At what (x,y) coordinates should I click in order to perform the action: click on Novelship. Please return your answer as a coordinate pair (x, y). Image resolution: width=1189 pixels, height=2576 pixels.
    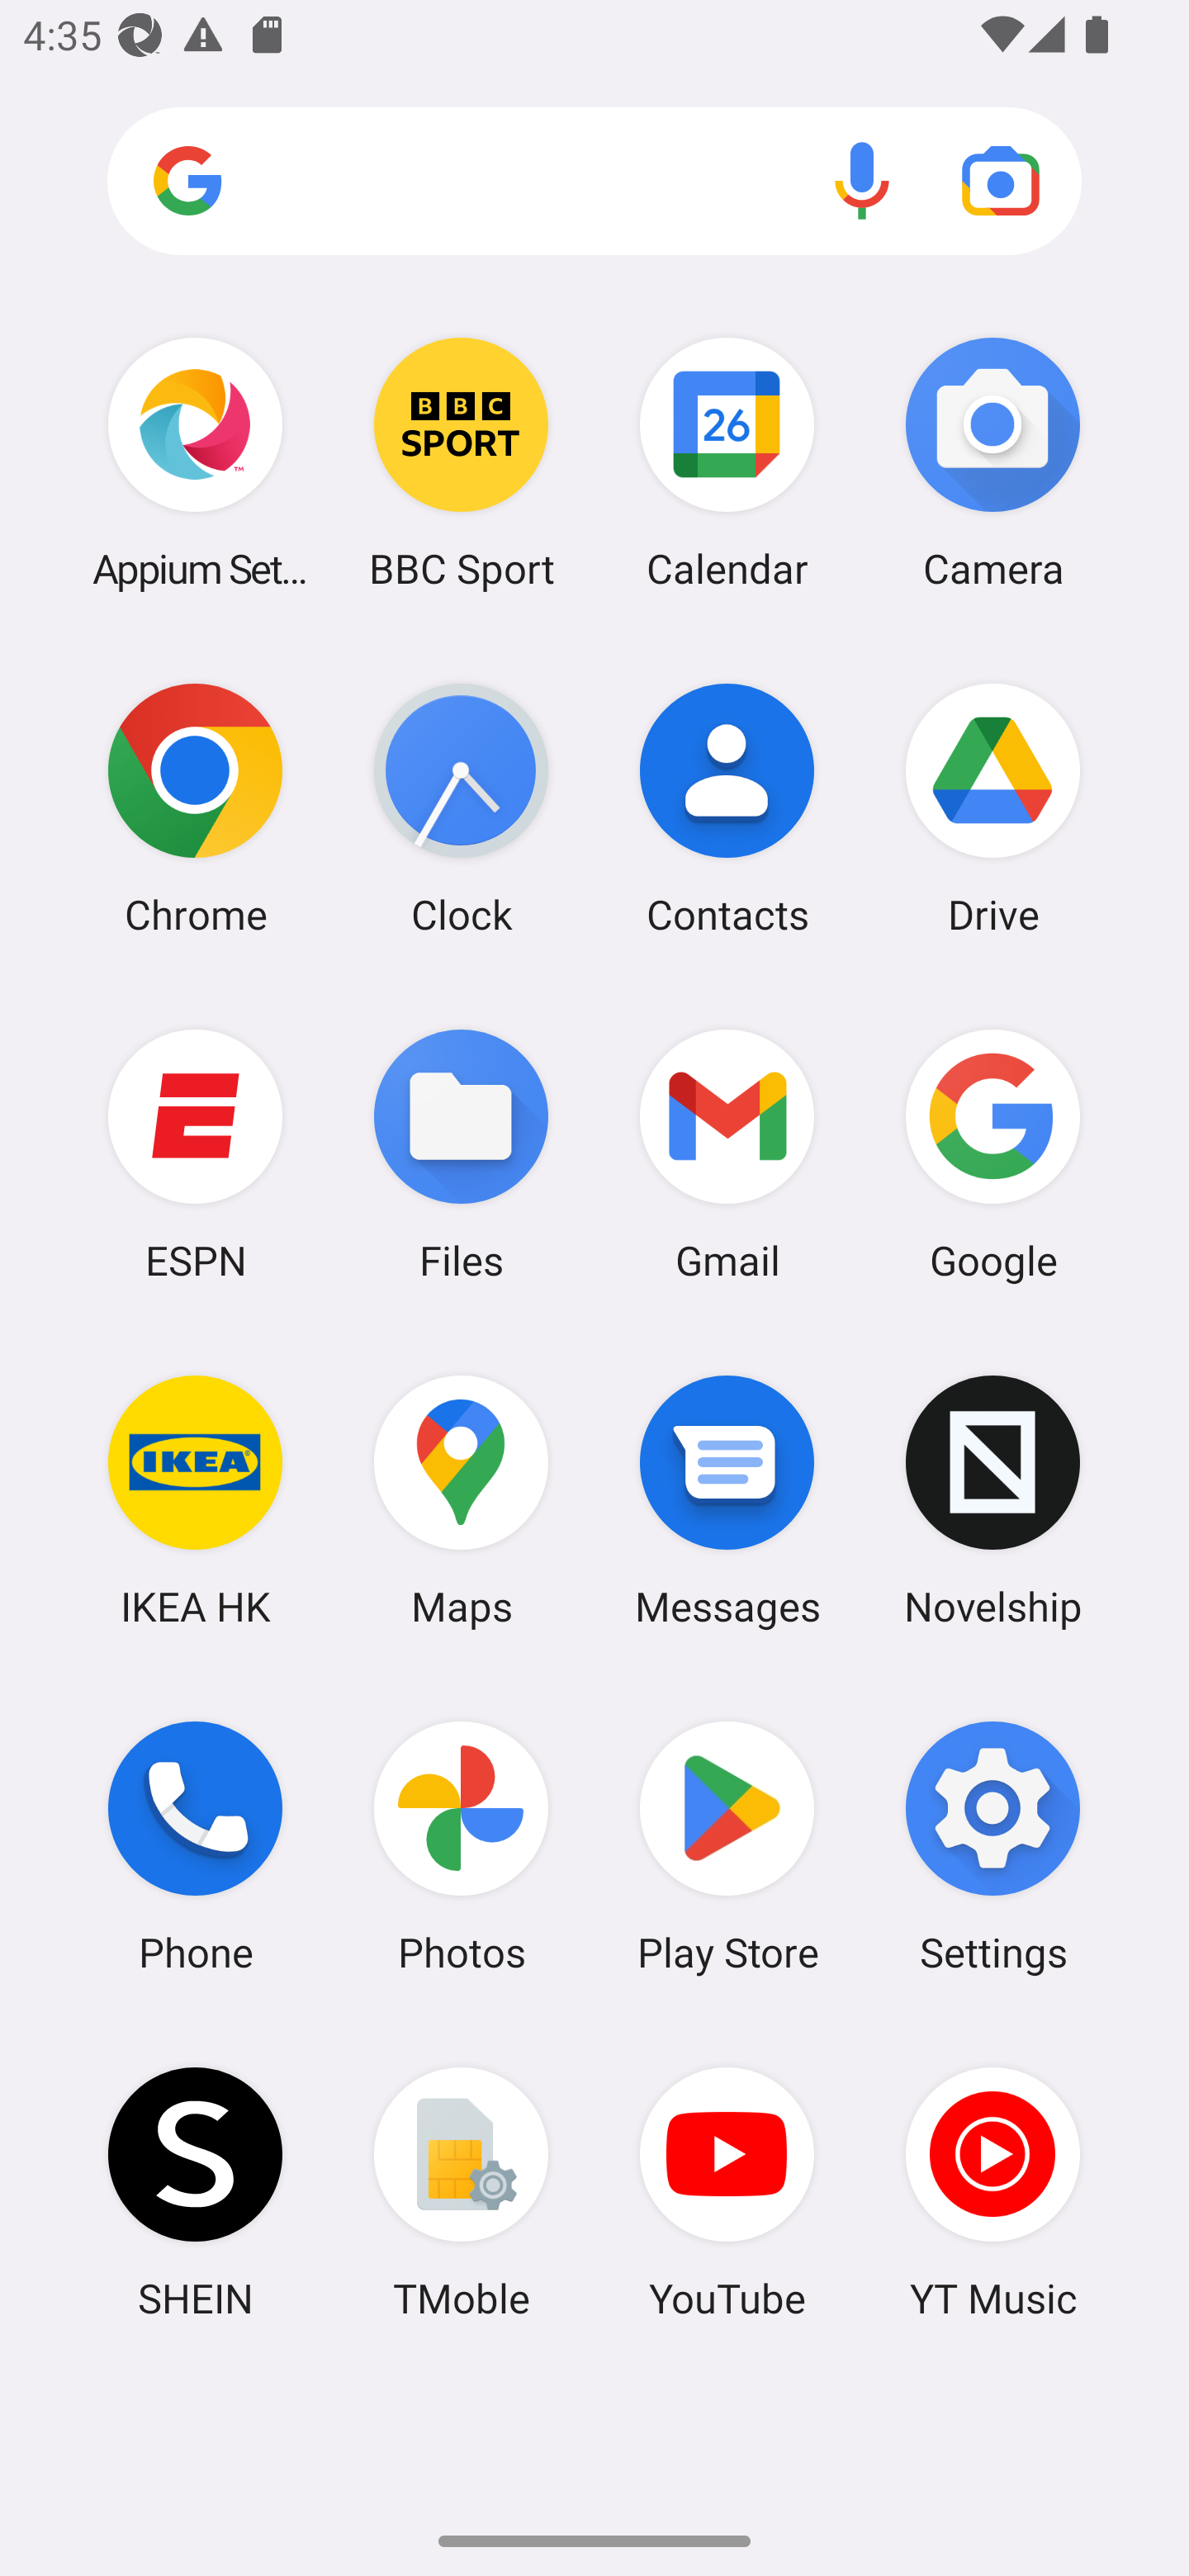
    Looking at the image, I should click on (992, 1500).